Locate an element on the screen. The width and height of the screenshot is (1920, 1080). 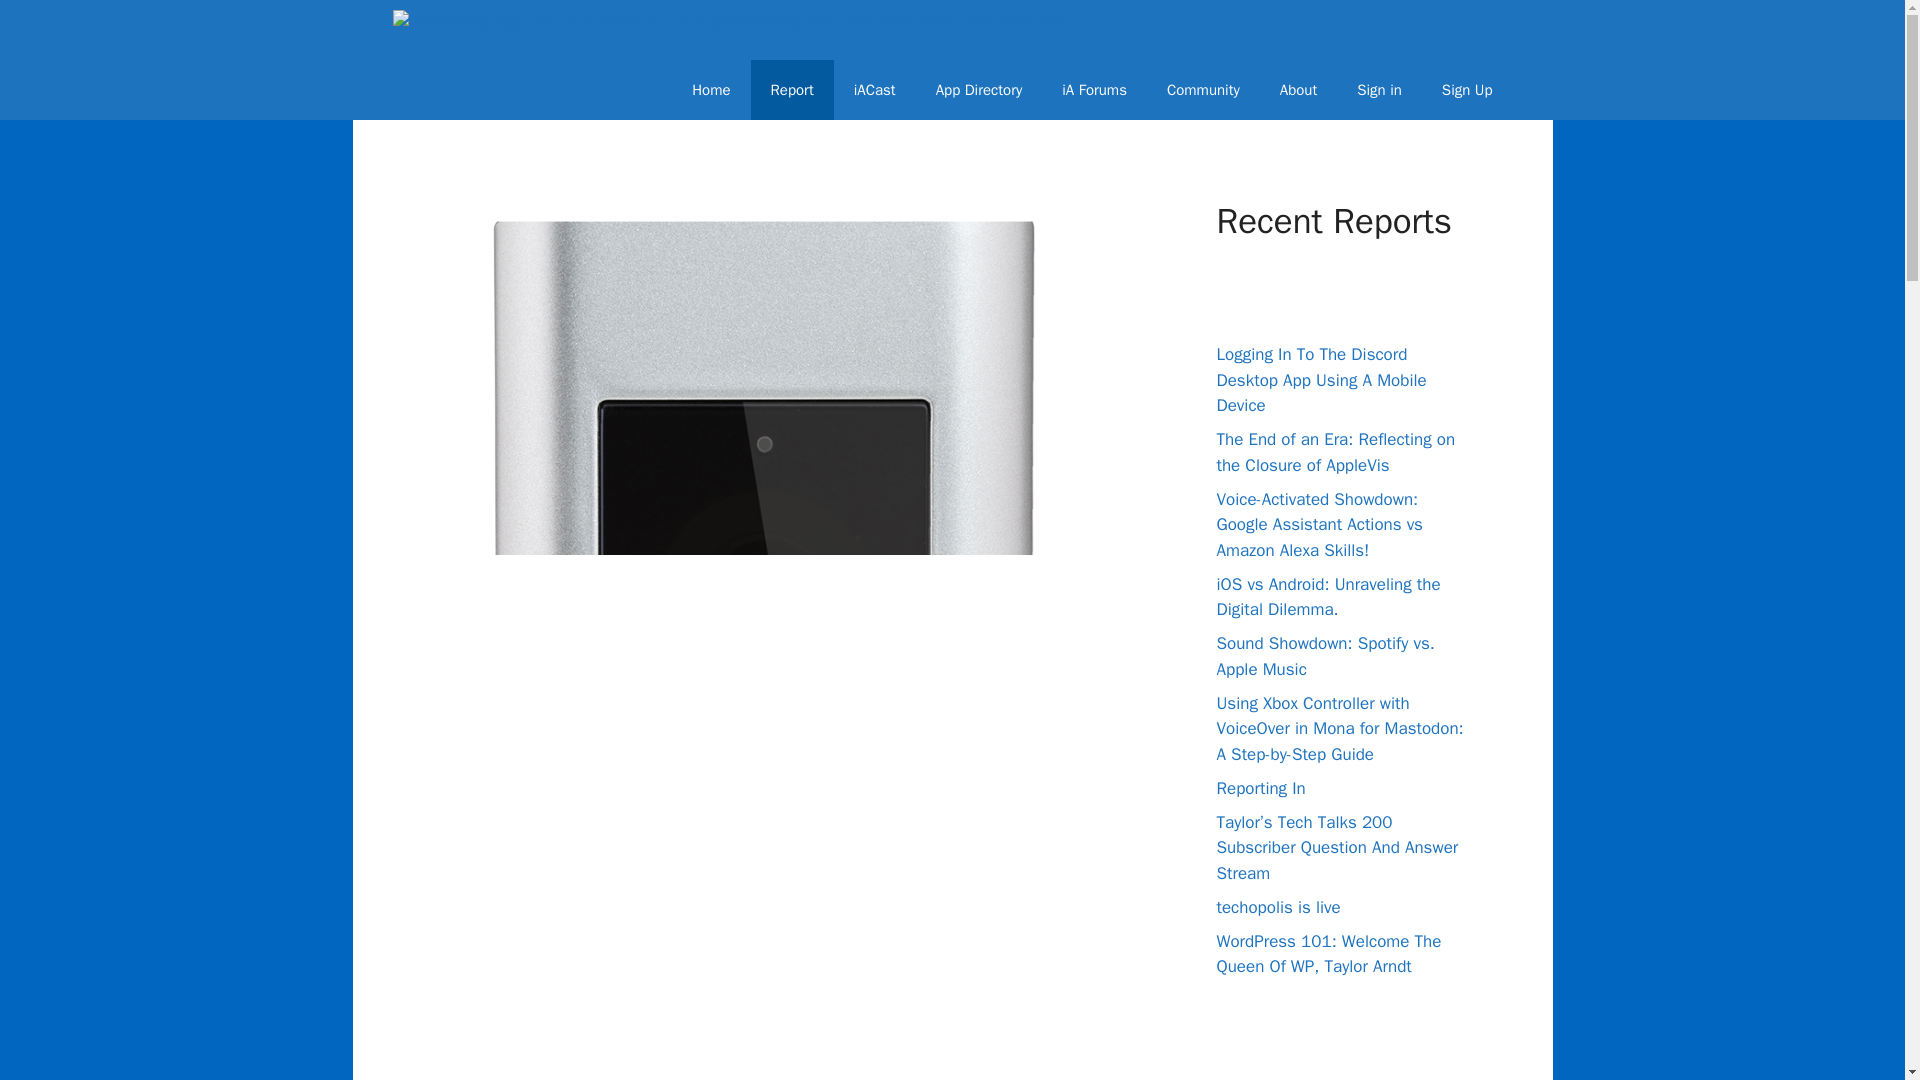
iA Forums is located at coordinates (1094, 90).